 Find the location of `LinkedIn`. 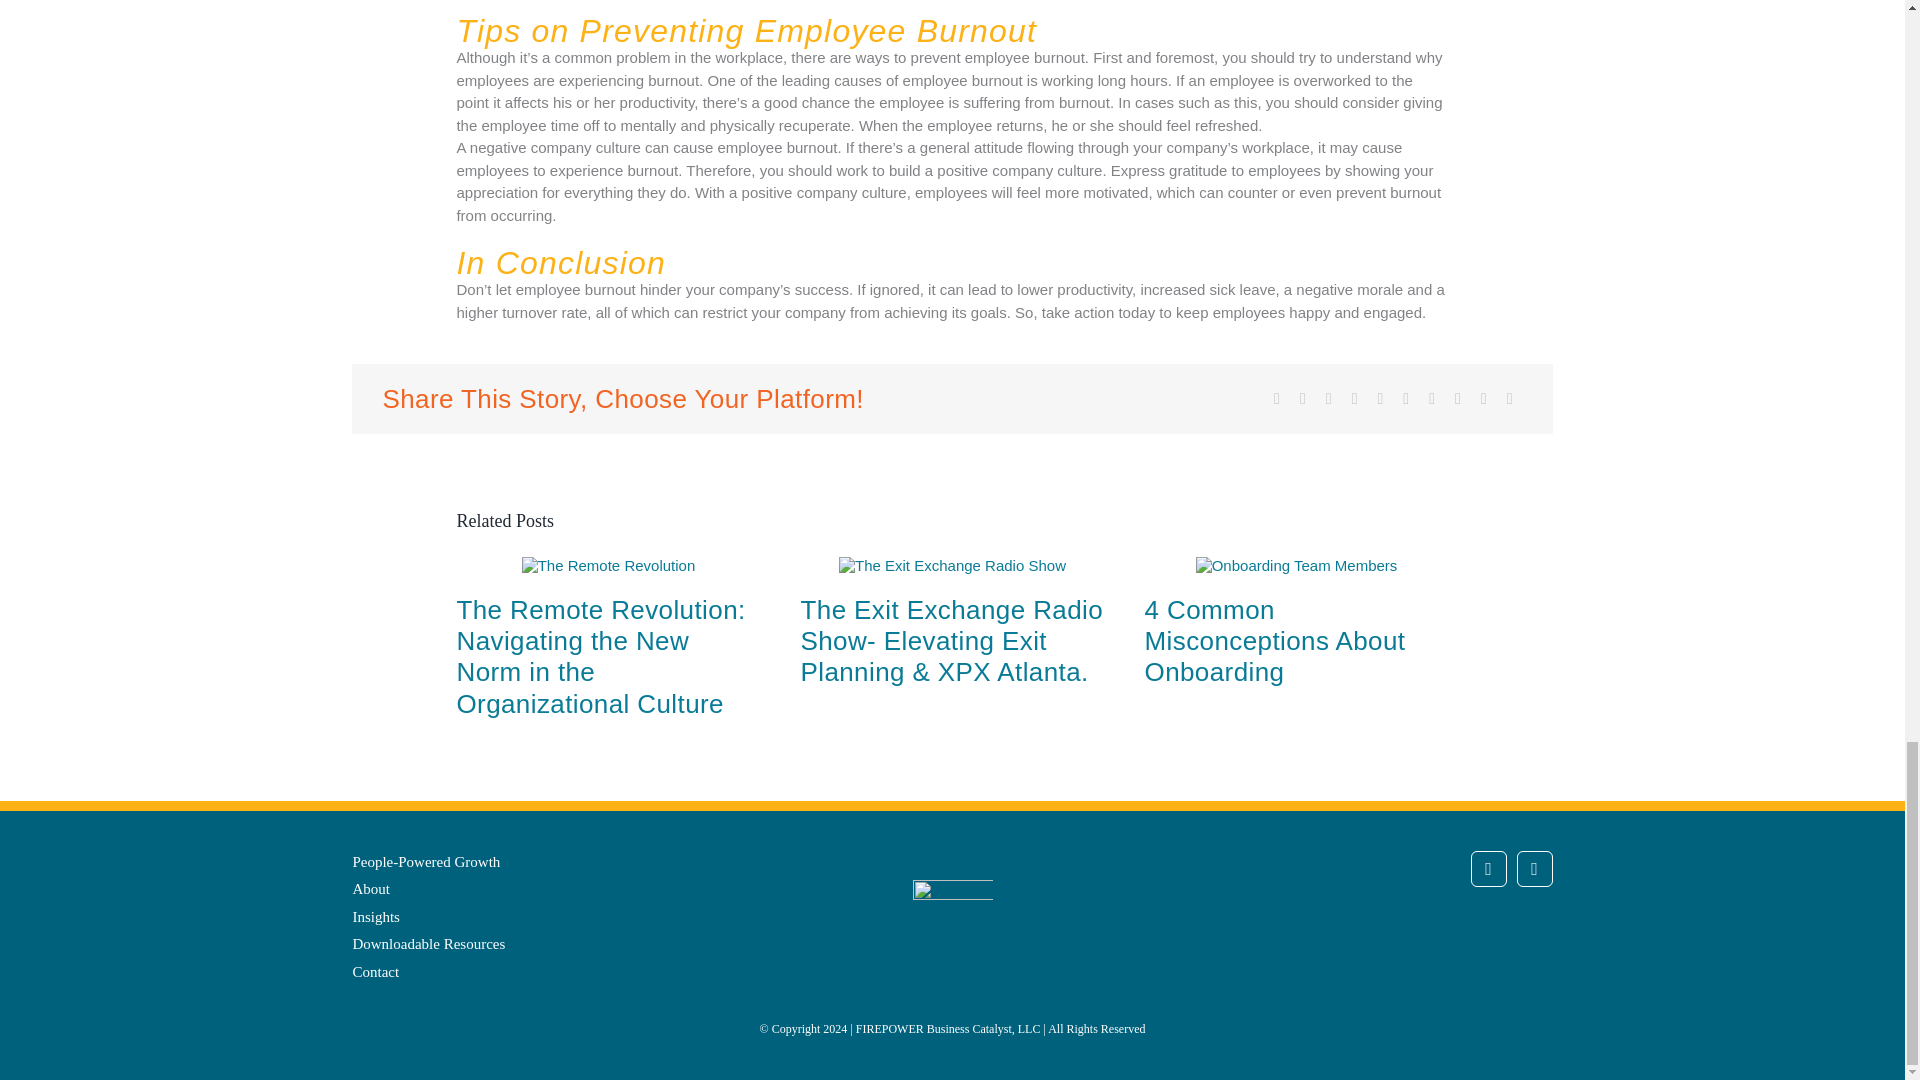

LinkedIn is located at coordinates (1534, 868).